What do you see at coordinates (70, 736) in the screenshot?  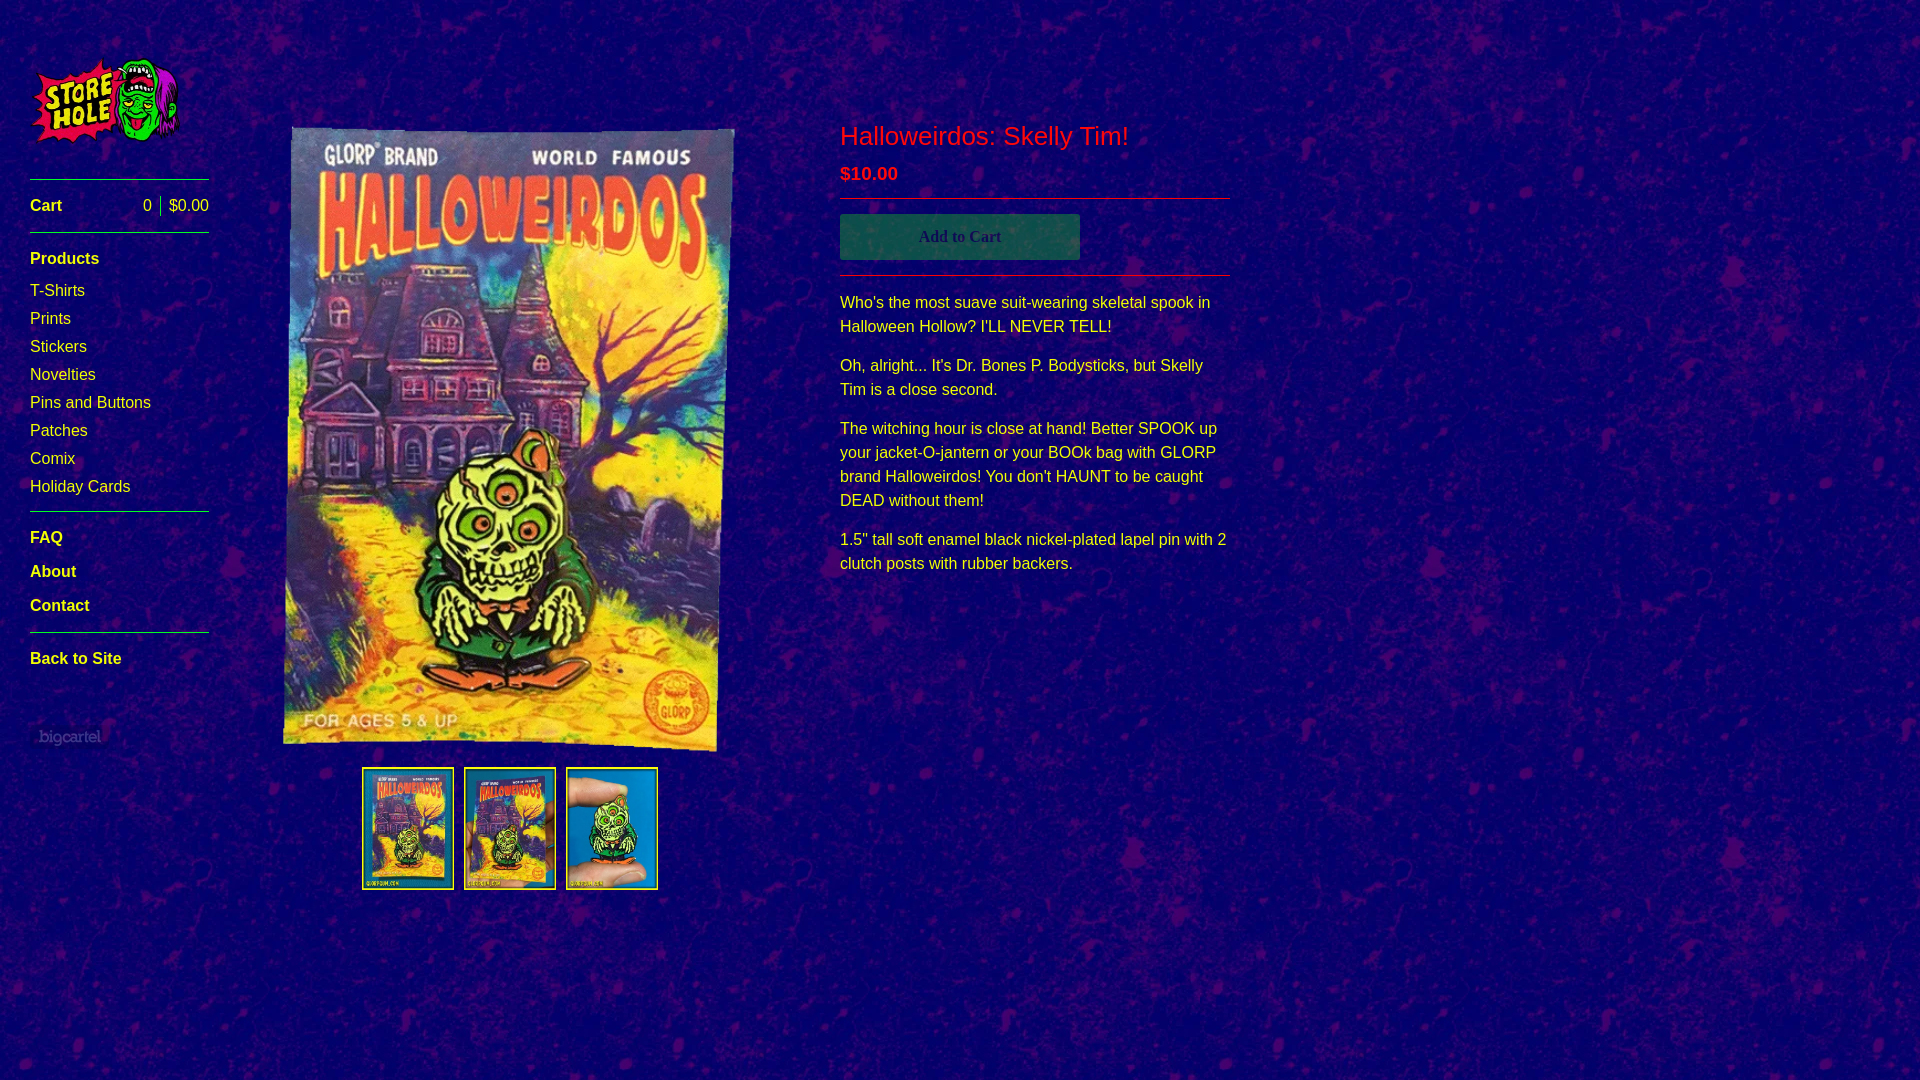 I see `Powered by Big Cartel` at bounding box center [70, 736].